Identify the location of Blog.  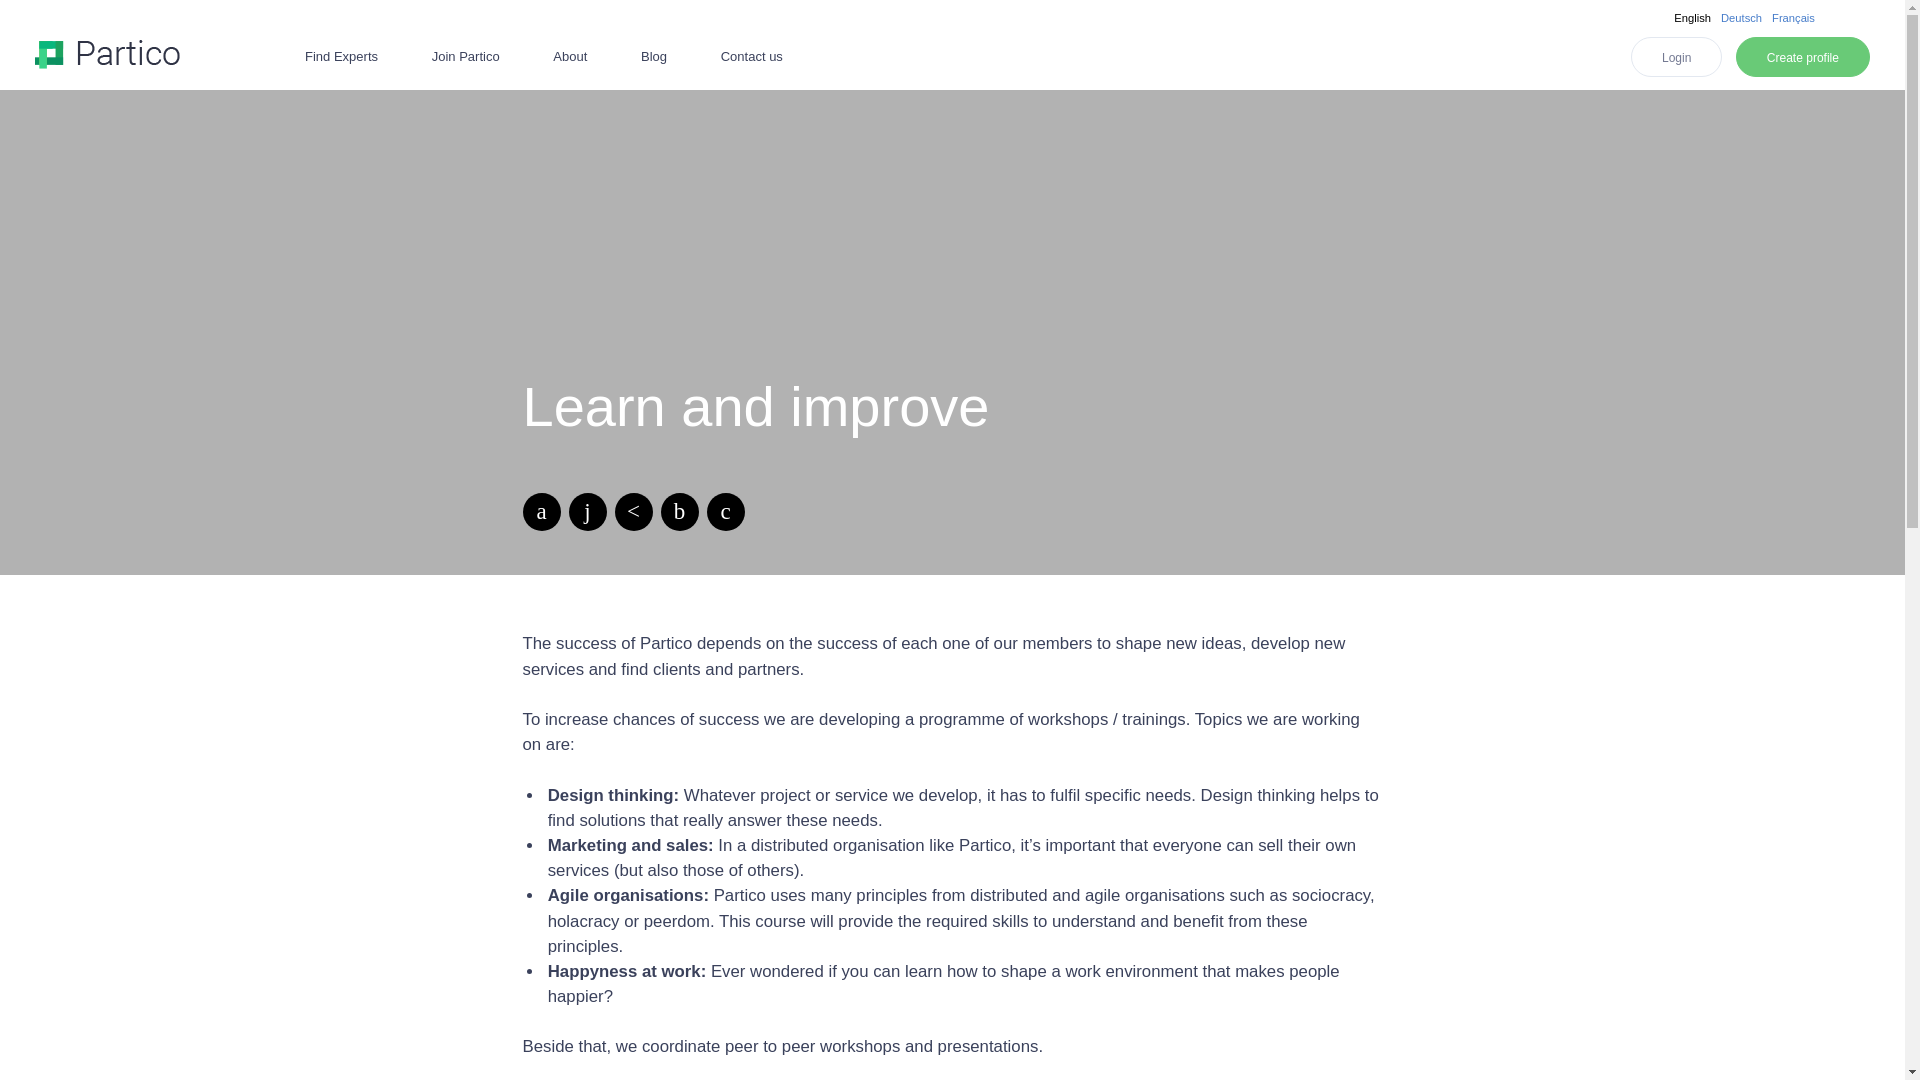
(654, 56).